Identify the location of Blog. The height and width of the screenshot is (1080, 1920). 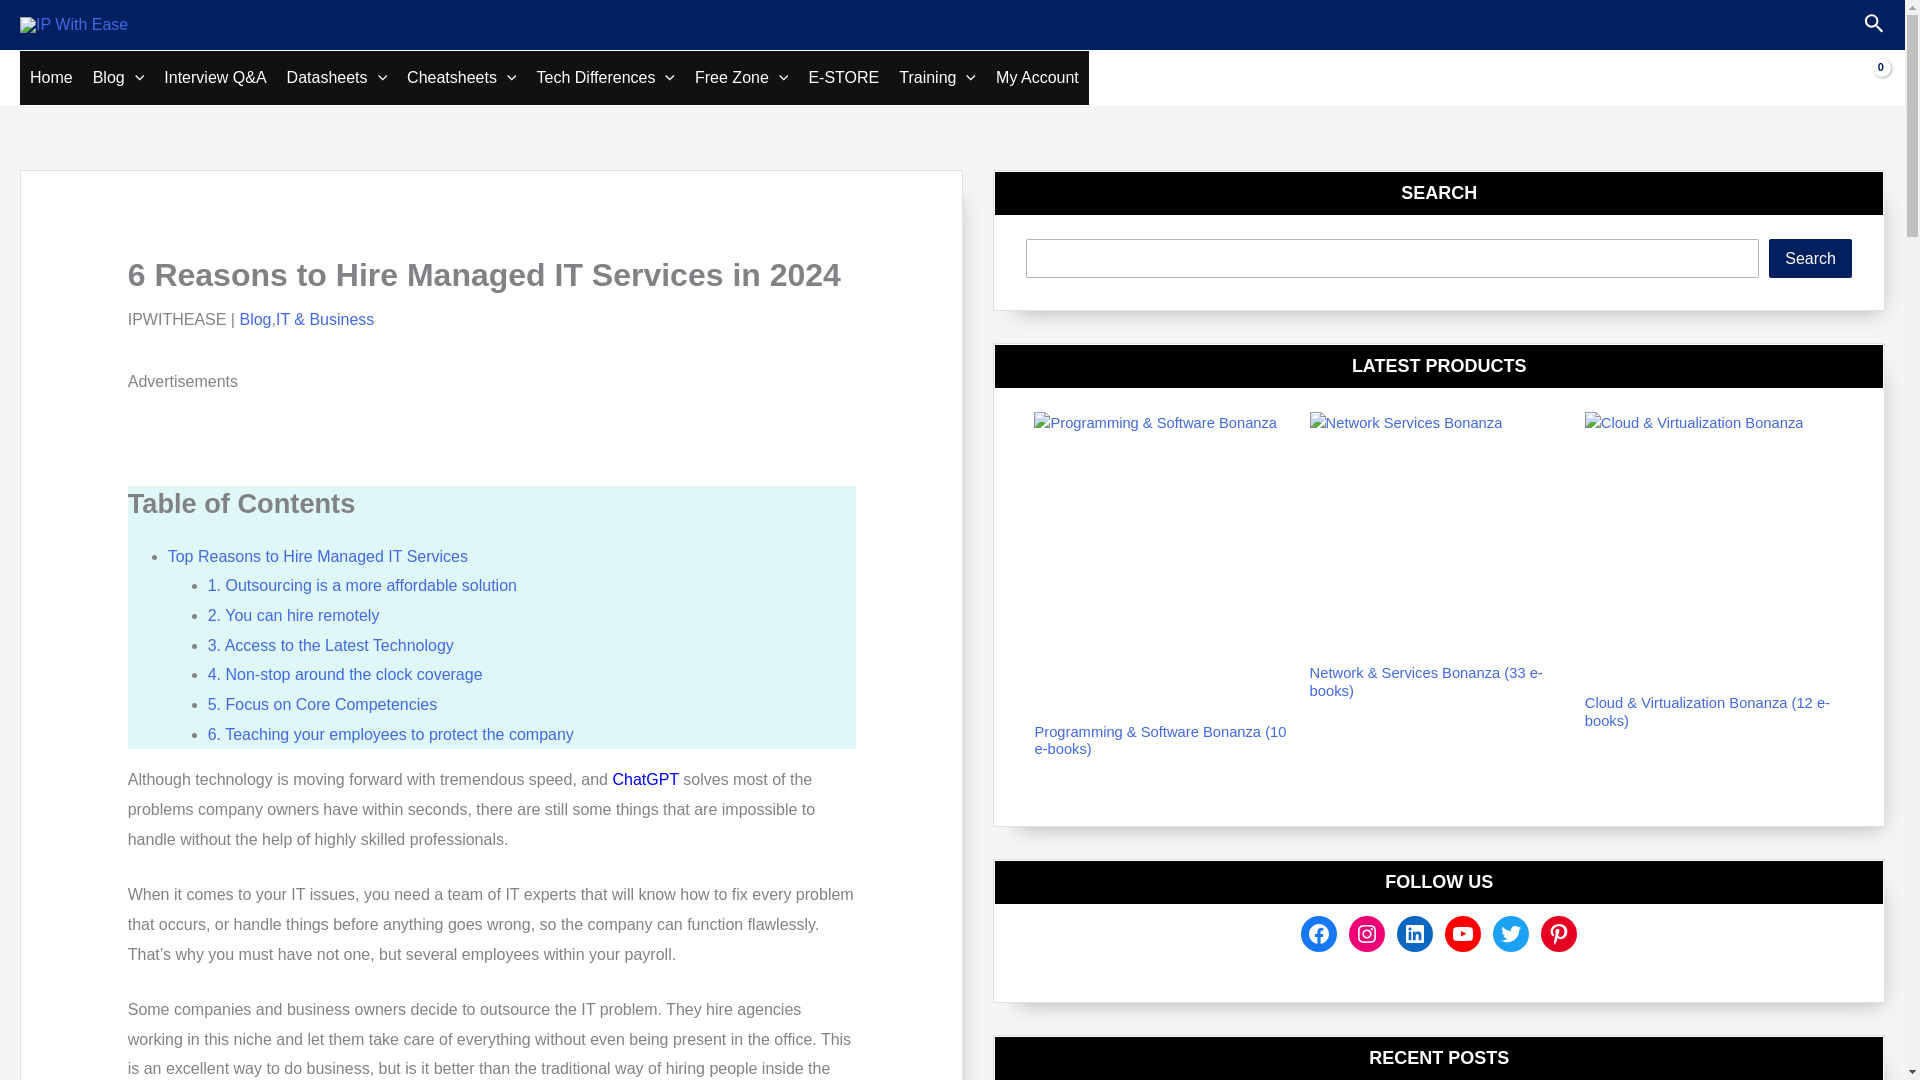
(118, 77).